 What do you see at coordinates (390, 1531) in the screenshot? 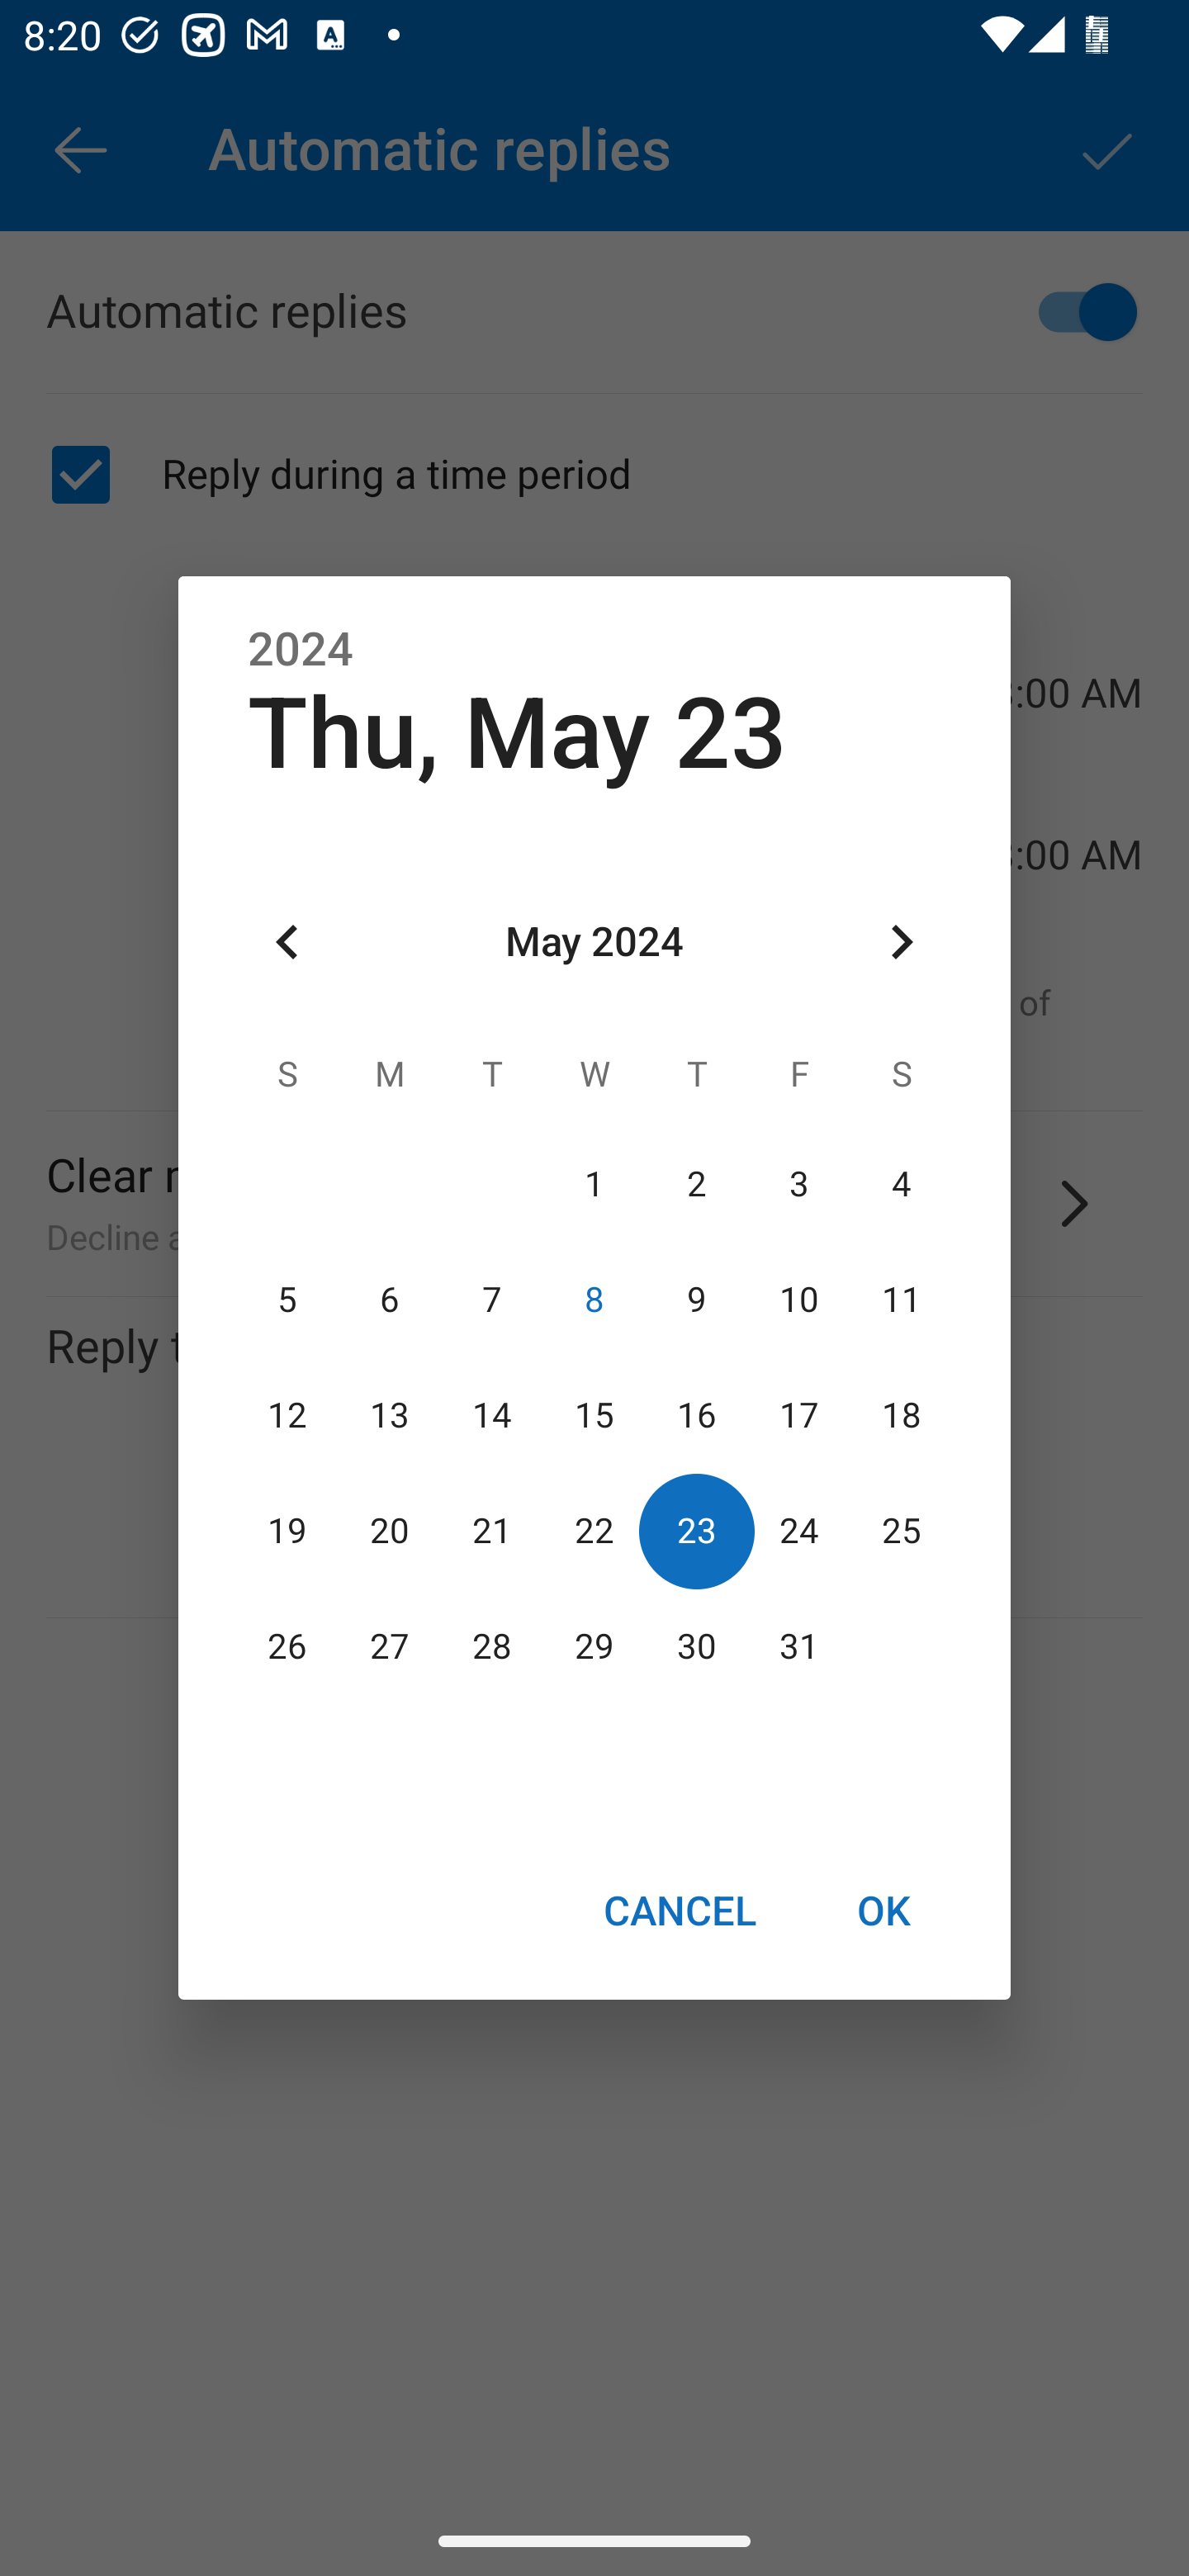
I see `20 20 May 2024` at bounding box center [390, 1531].